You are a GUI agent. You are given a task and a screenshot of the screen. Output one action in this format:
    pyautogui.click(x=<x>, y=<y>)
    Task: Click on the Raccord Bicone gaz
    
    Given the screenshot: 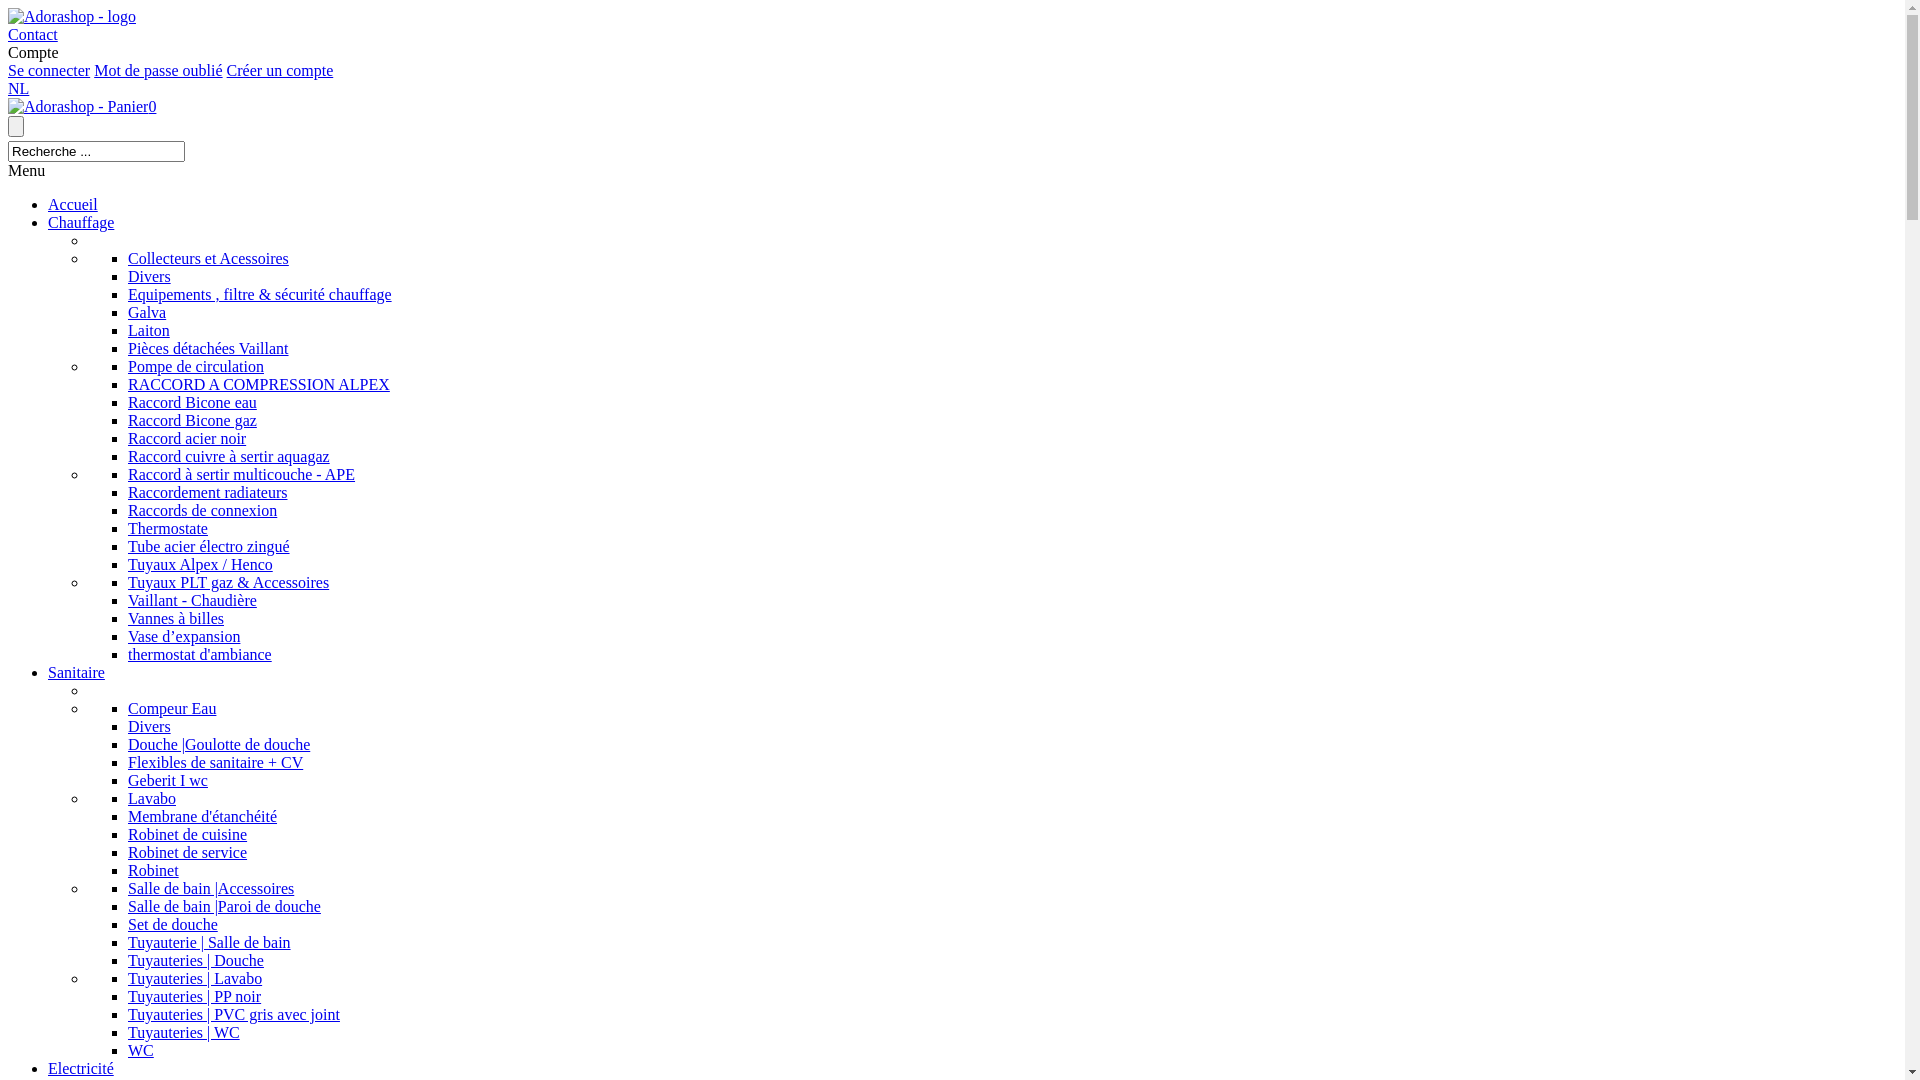 What is the action you would take?
    pyautogui.click(x=192, y=420)
    